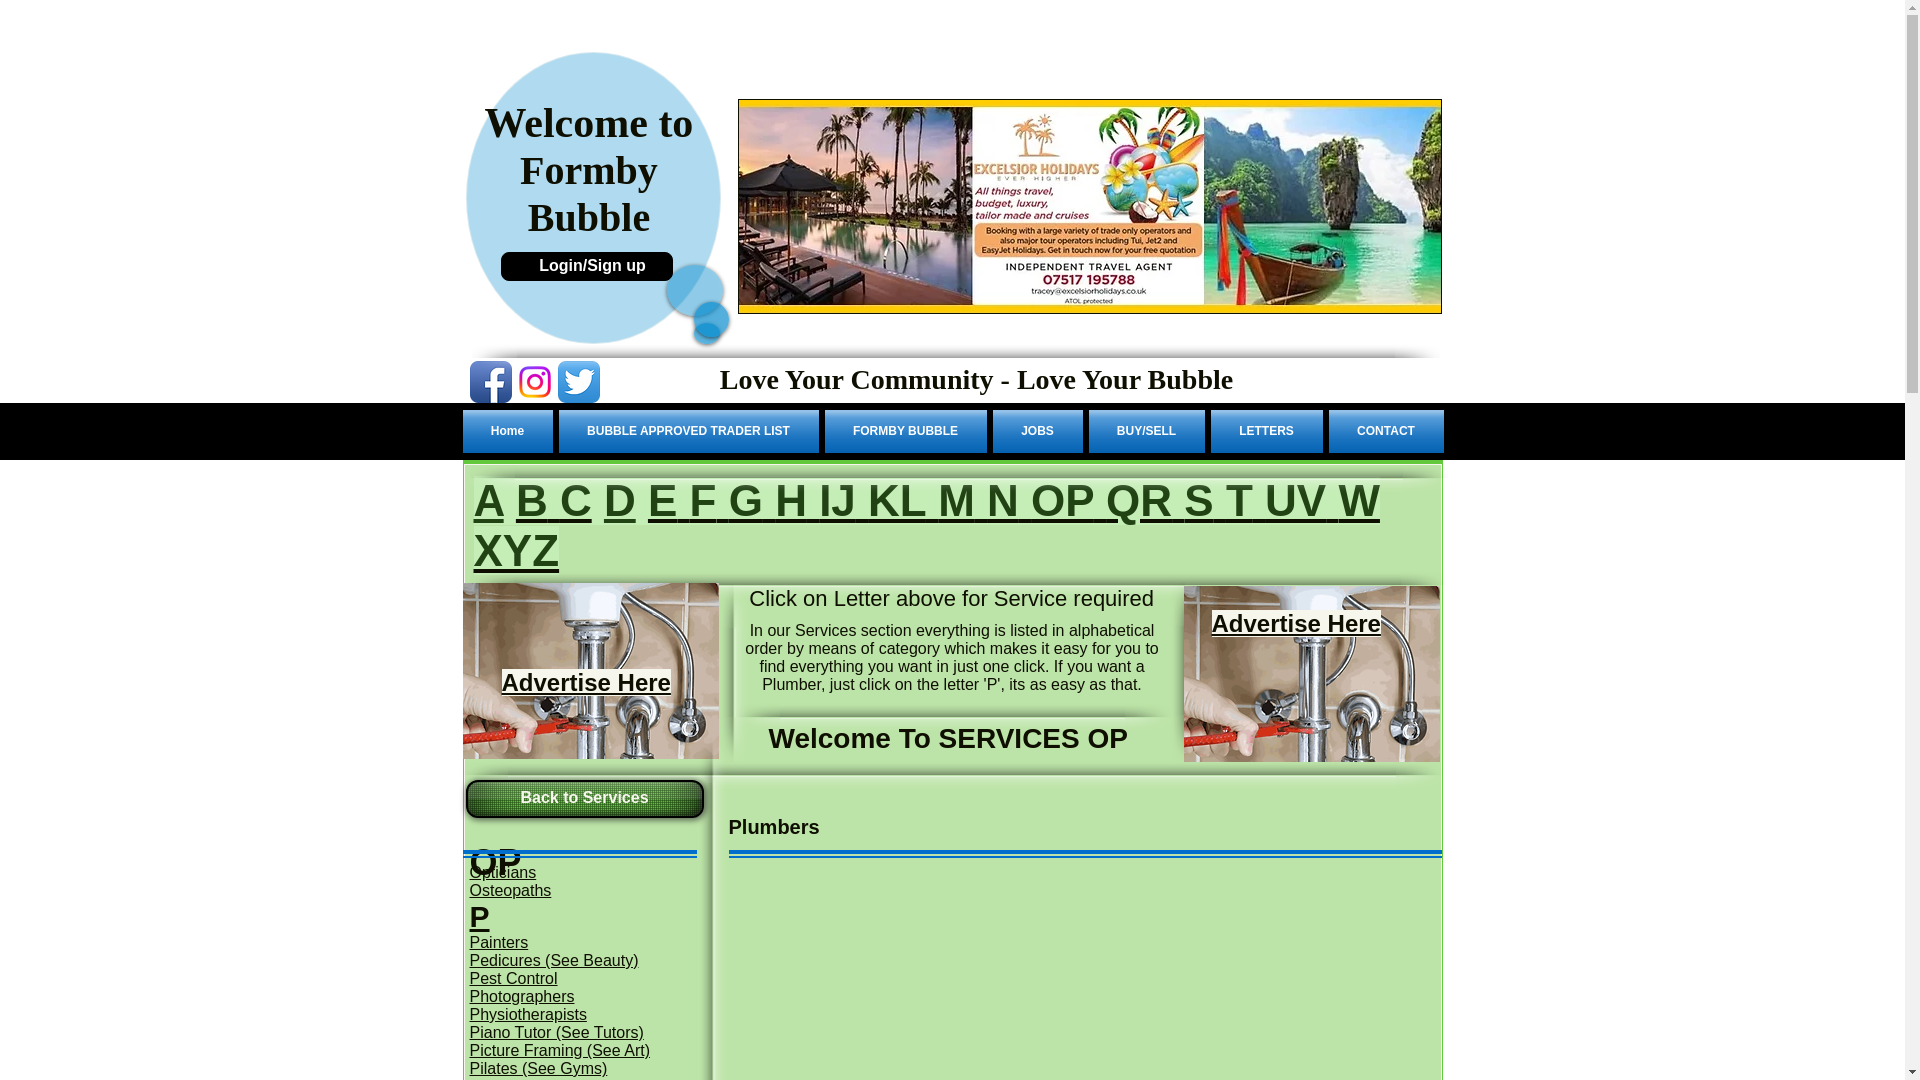 Image resolution: width=1920 pixels, height=1080 pixels. Describe the element at coordinates (590, 671) in the screenshot. I see `Maxiflow-Plumbing-and-Heating-1.png` at that location.